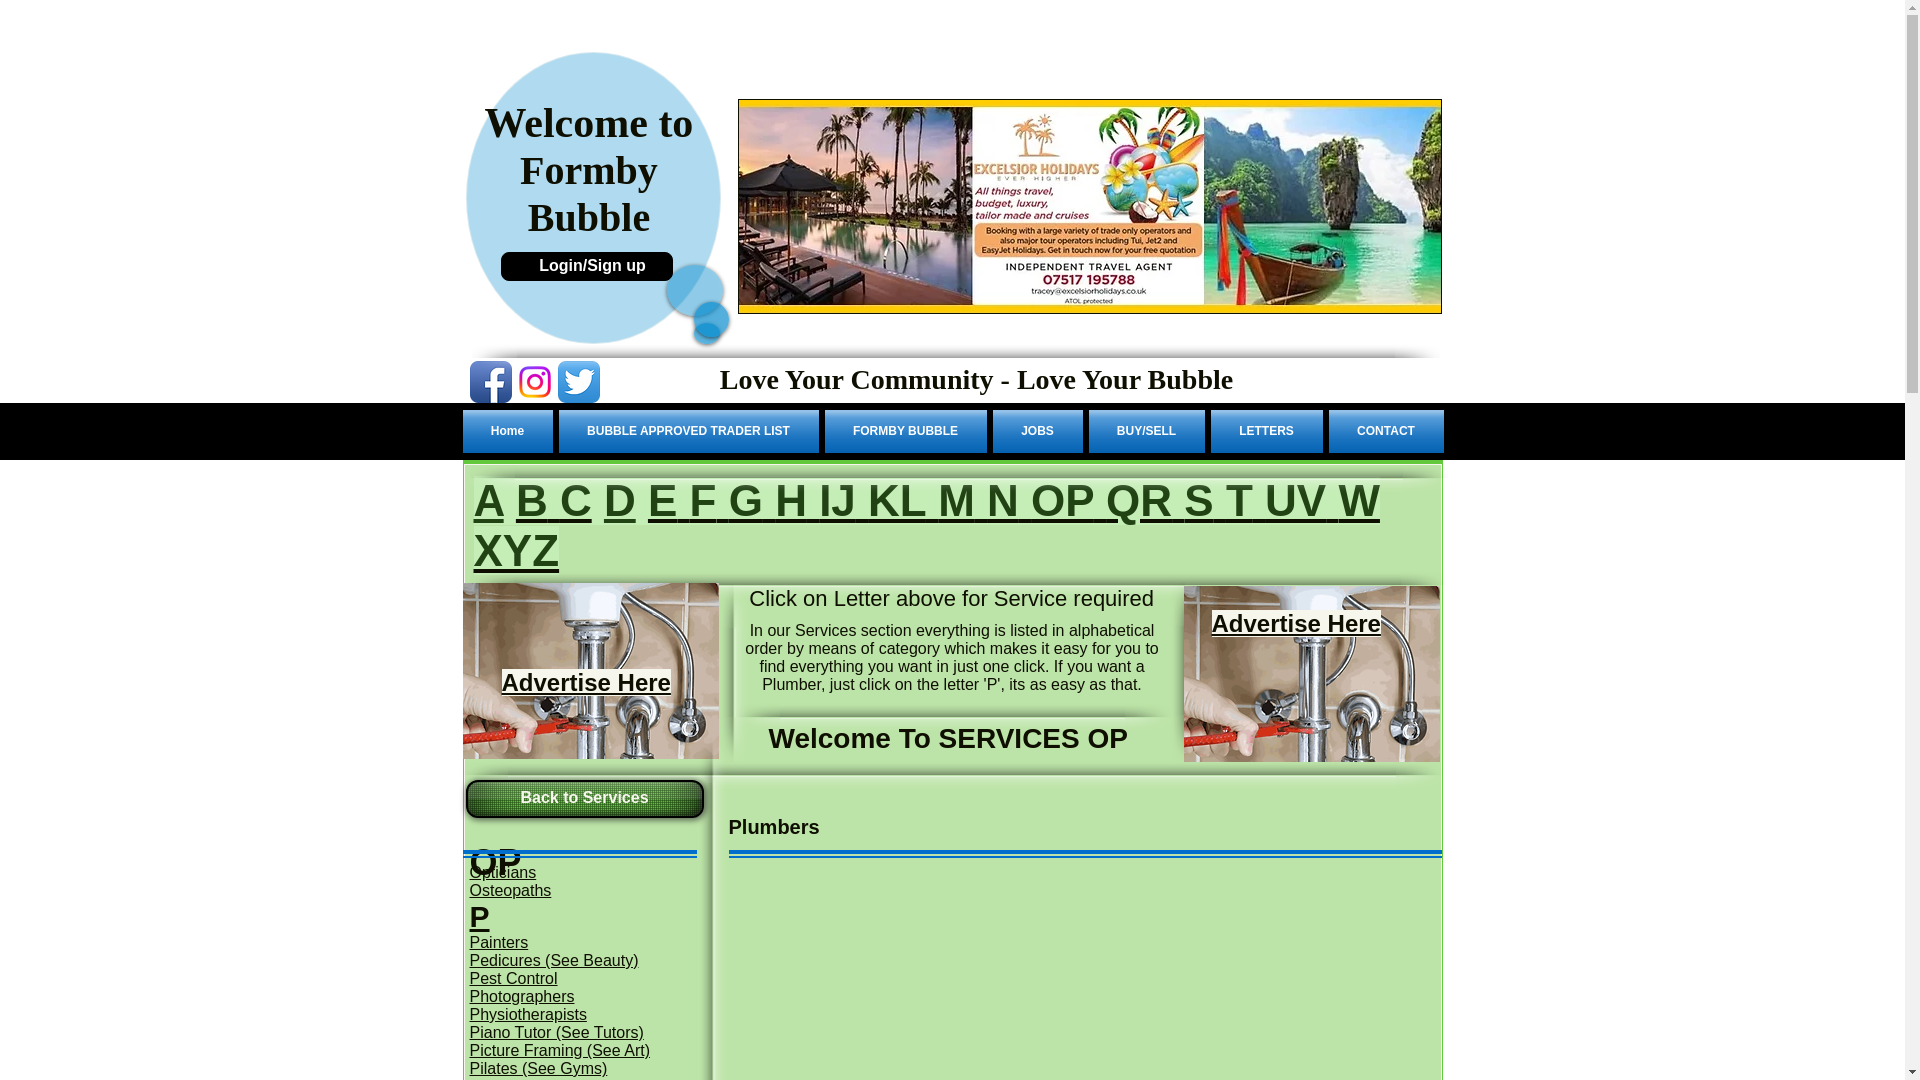 Image resolution: width=1920 pixels, height=1080 pixels. Describe the element at coordinates (590, 671) in the screenshot. I see `Maxiflow-Plumbing-and-Heating-1.png` at that location.